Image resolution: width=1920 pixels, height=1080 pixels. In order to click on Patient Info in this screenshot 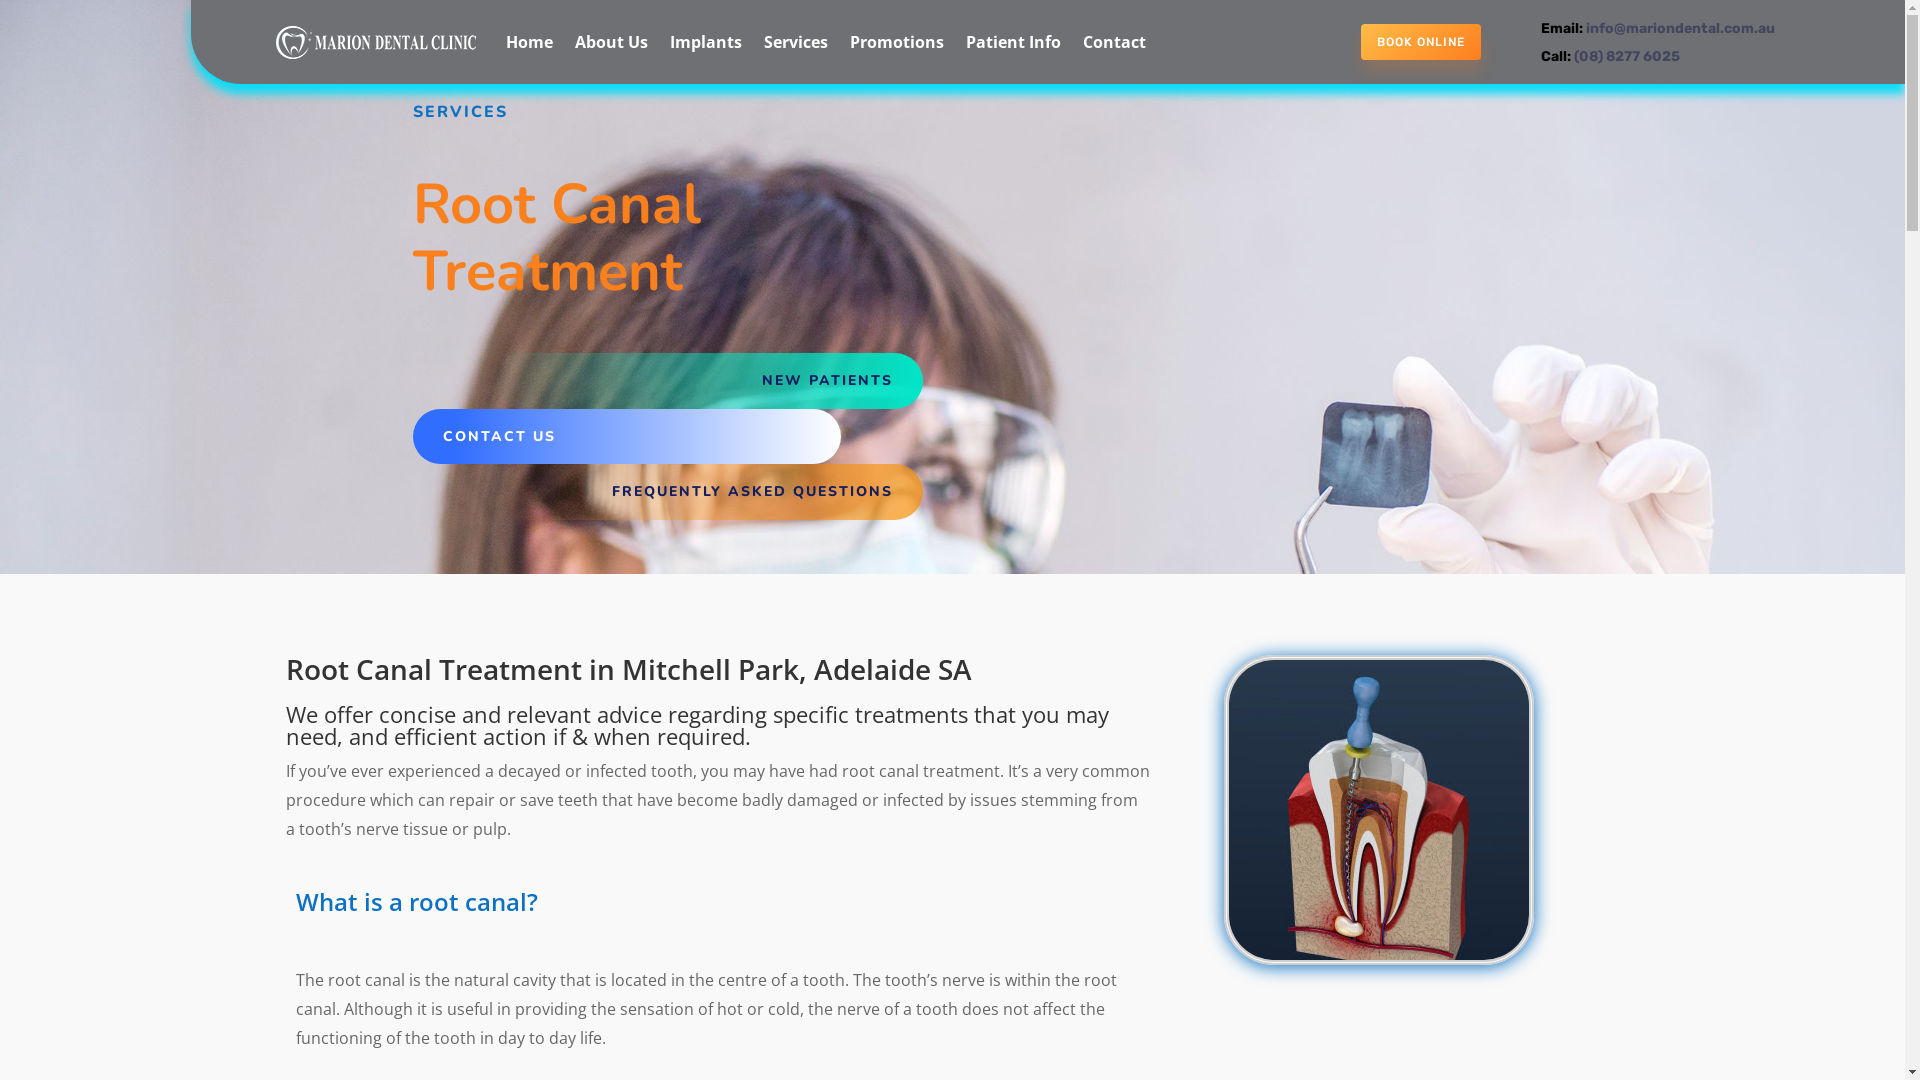, I will do `click(1014, 42)`.